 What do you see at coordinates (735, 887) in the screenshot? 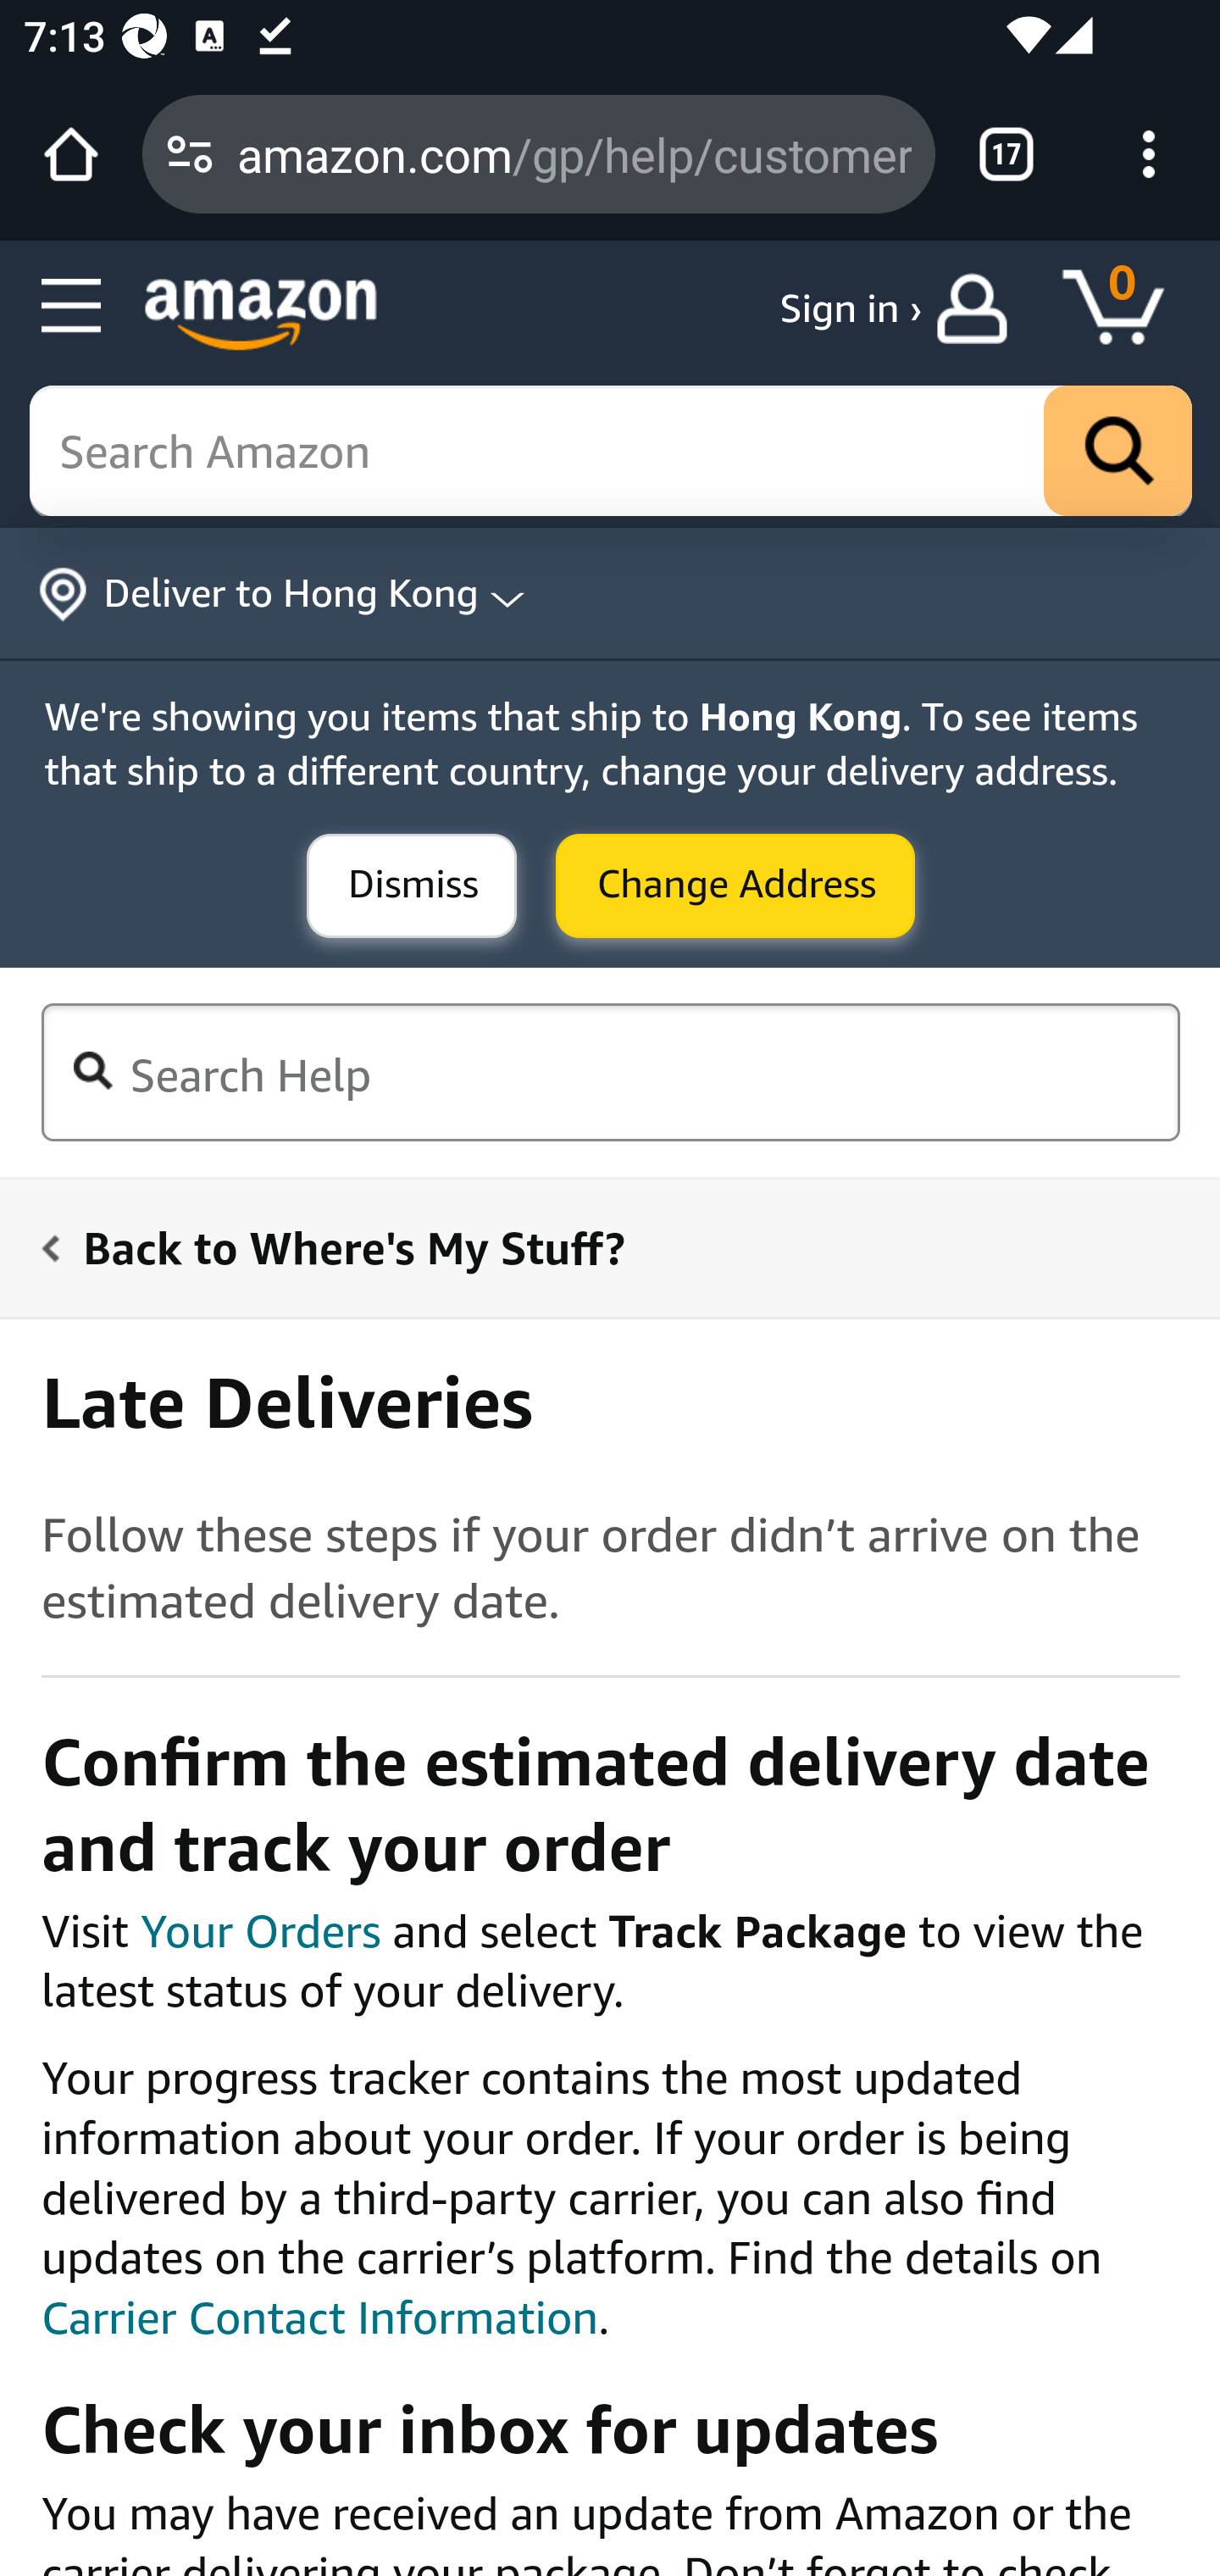
I see `Submit` at bounding box center [735, 887].